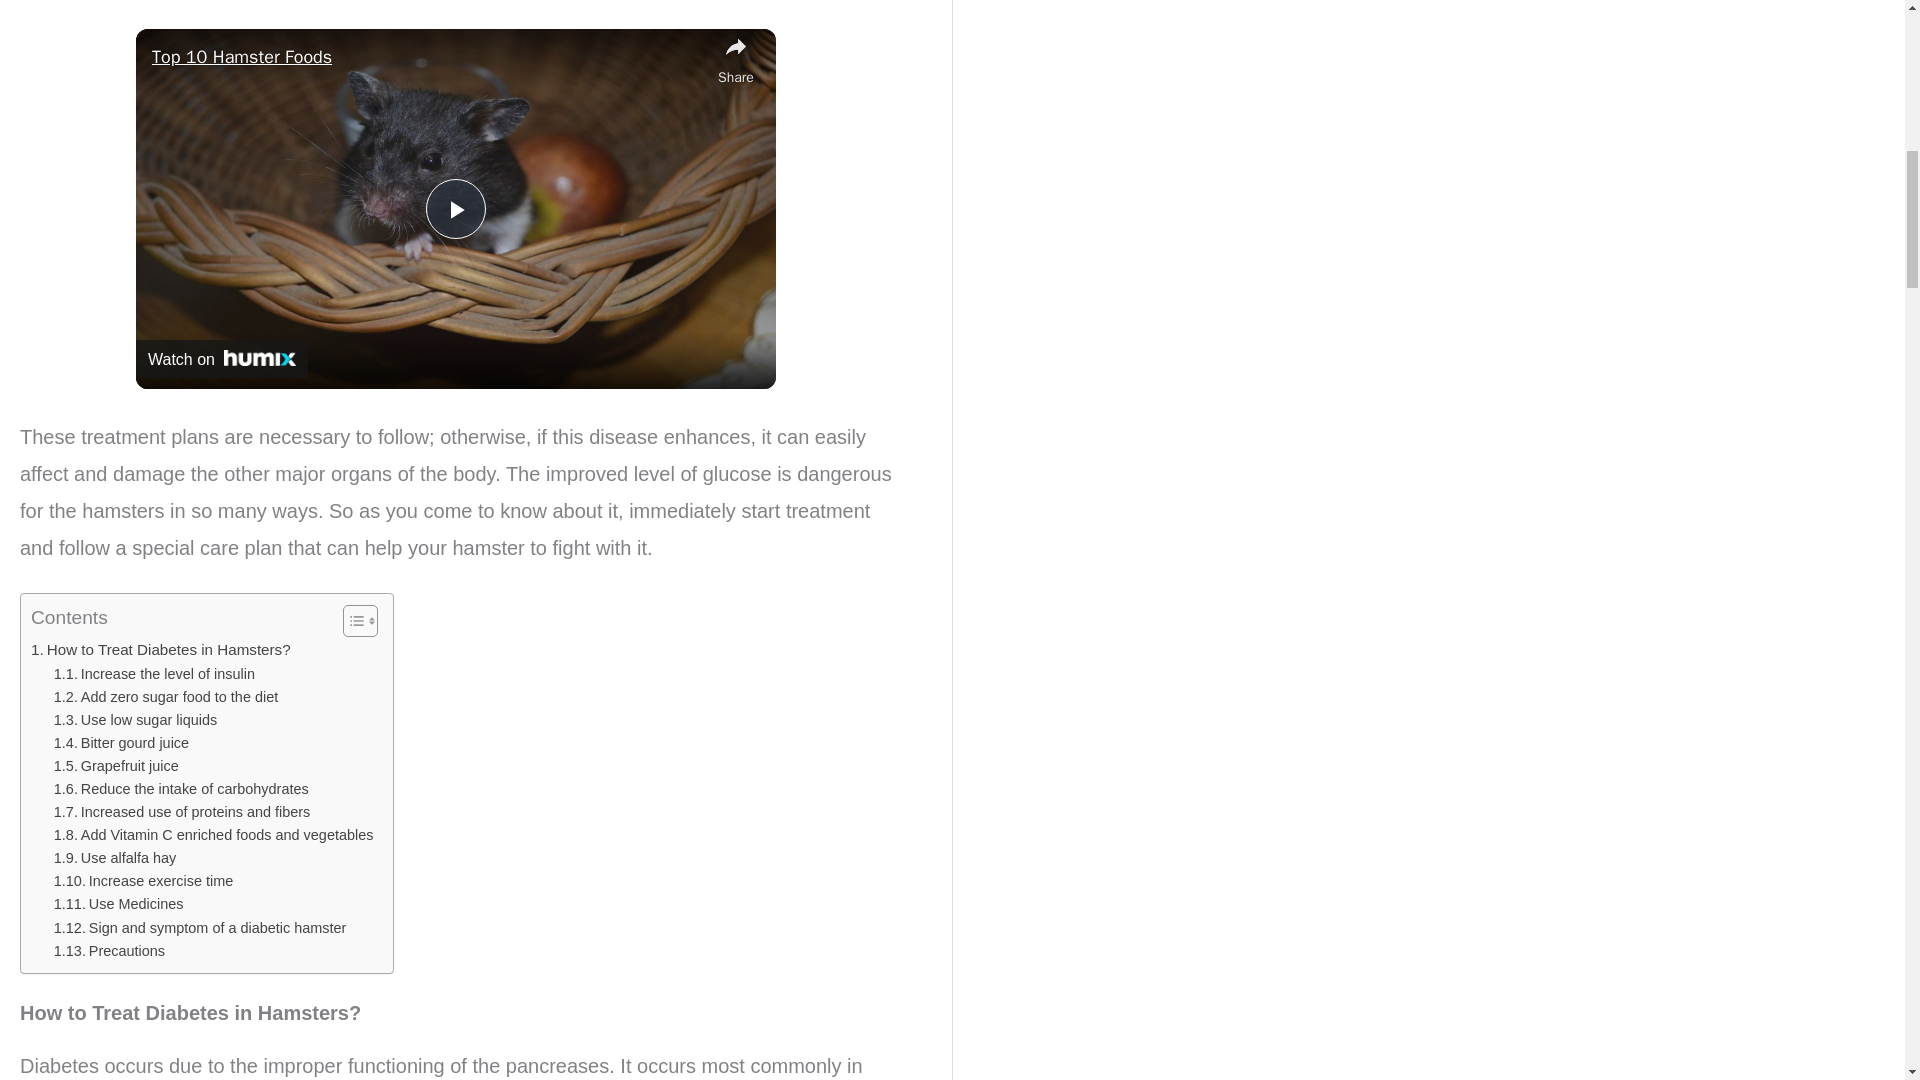 The width and height of the screenshot is (1920, 1080). What do you see at coordinates (154, 673) in the screenshot?
I see `Increase the level of insulin` at bounding box center [154, 673].